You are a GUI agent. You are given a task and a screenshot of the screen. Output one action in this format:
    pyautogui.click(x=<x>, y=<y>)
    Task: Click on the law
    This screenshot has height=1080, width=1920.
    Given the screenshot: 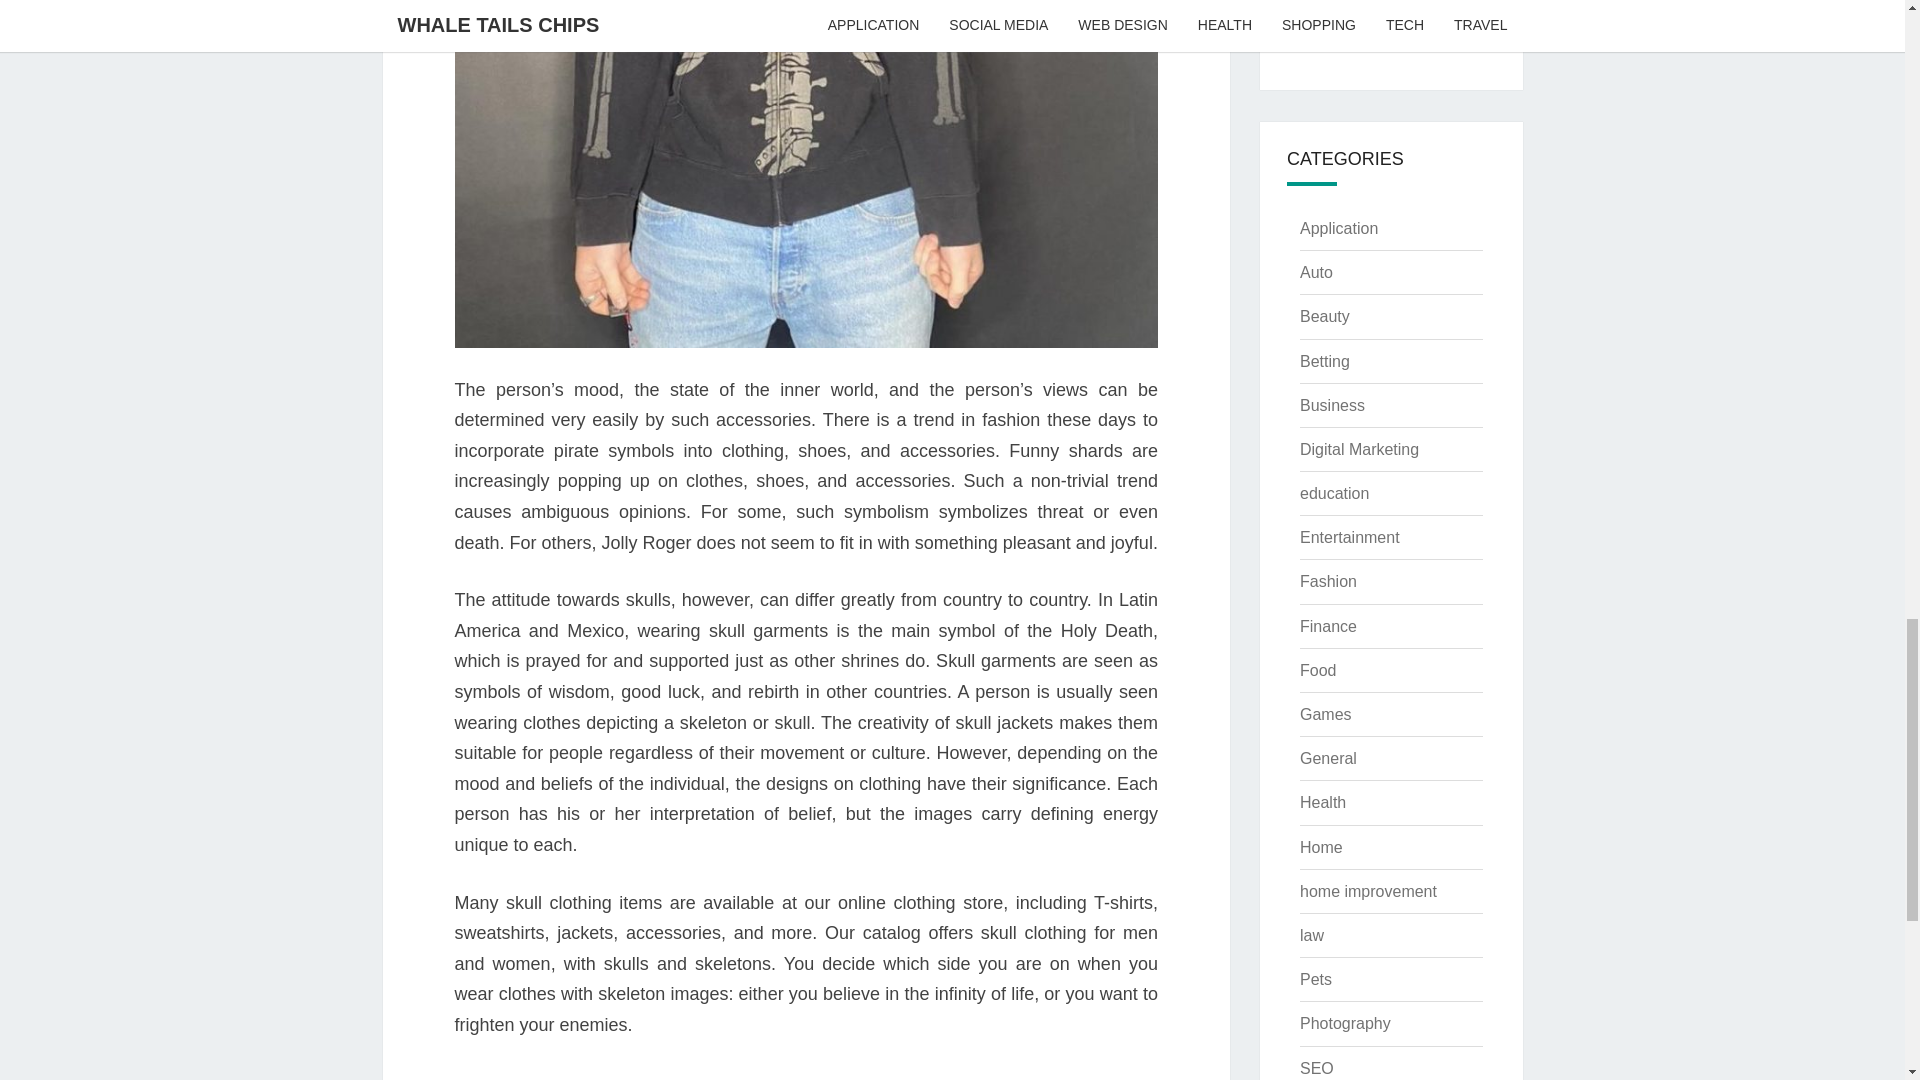 What is the action you would take?
    pyautogui.click(x=1312, y=934)
    